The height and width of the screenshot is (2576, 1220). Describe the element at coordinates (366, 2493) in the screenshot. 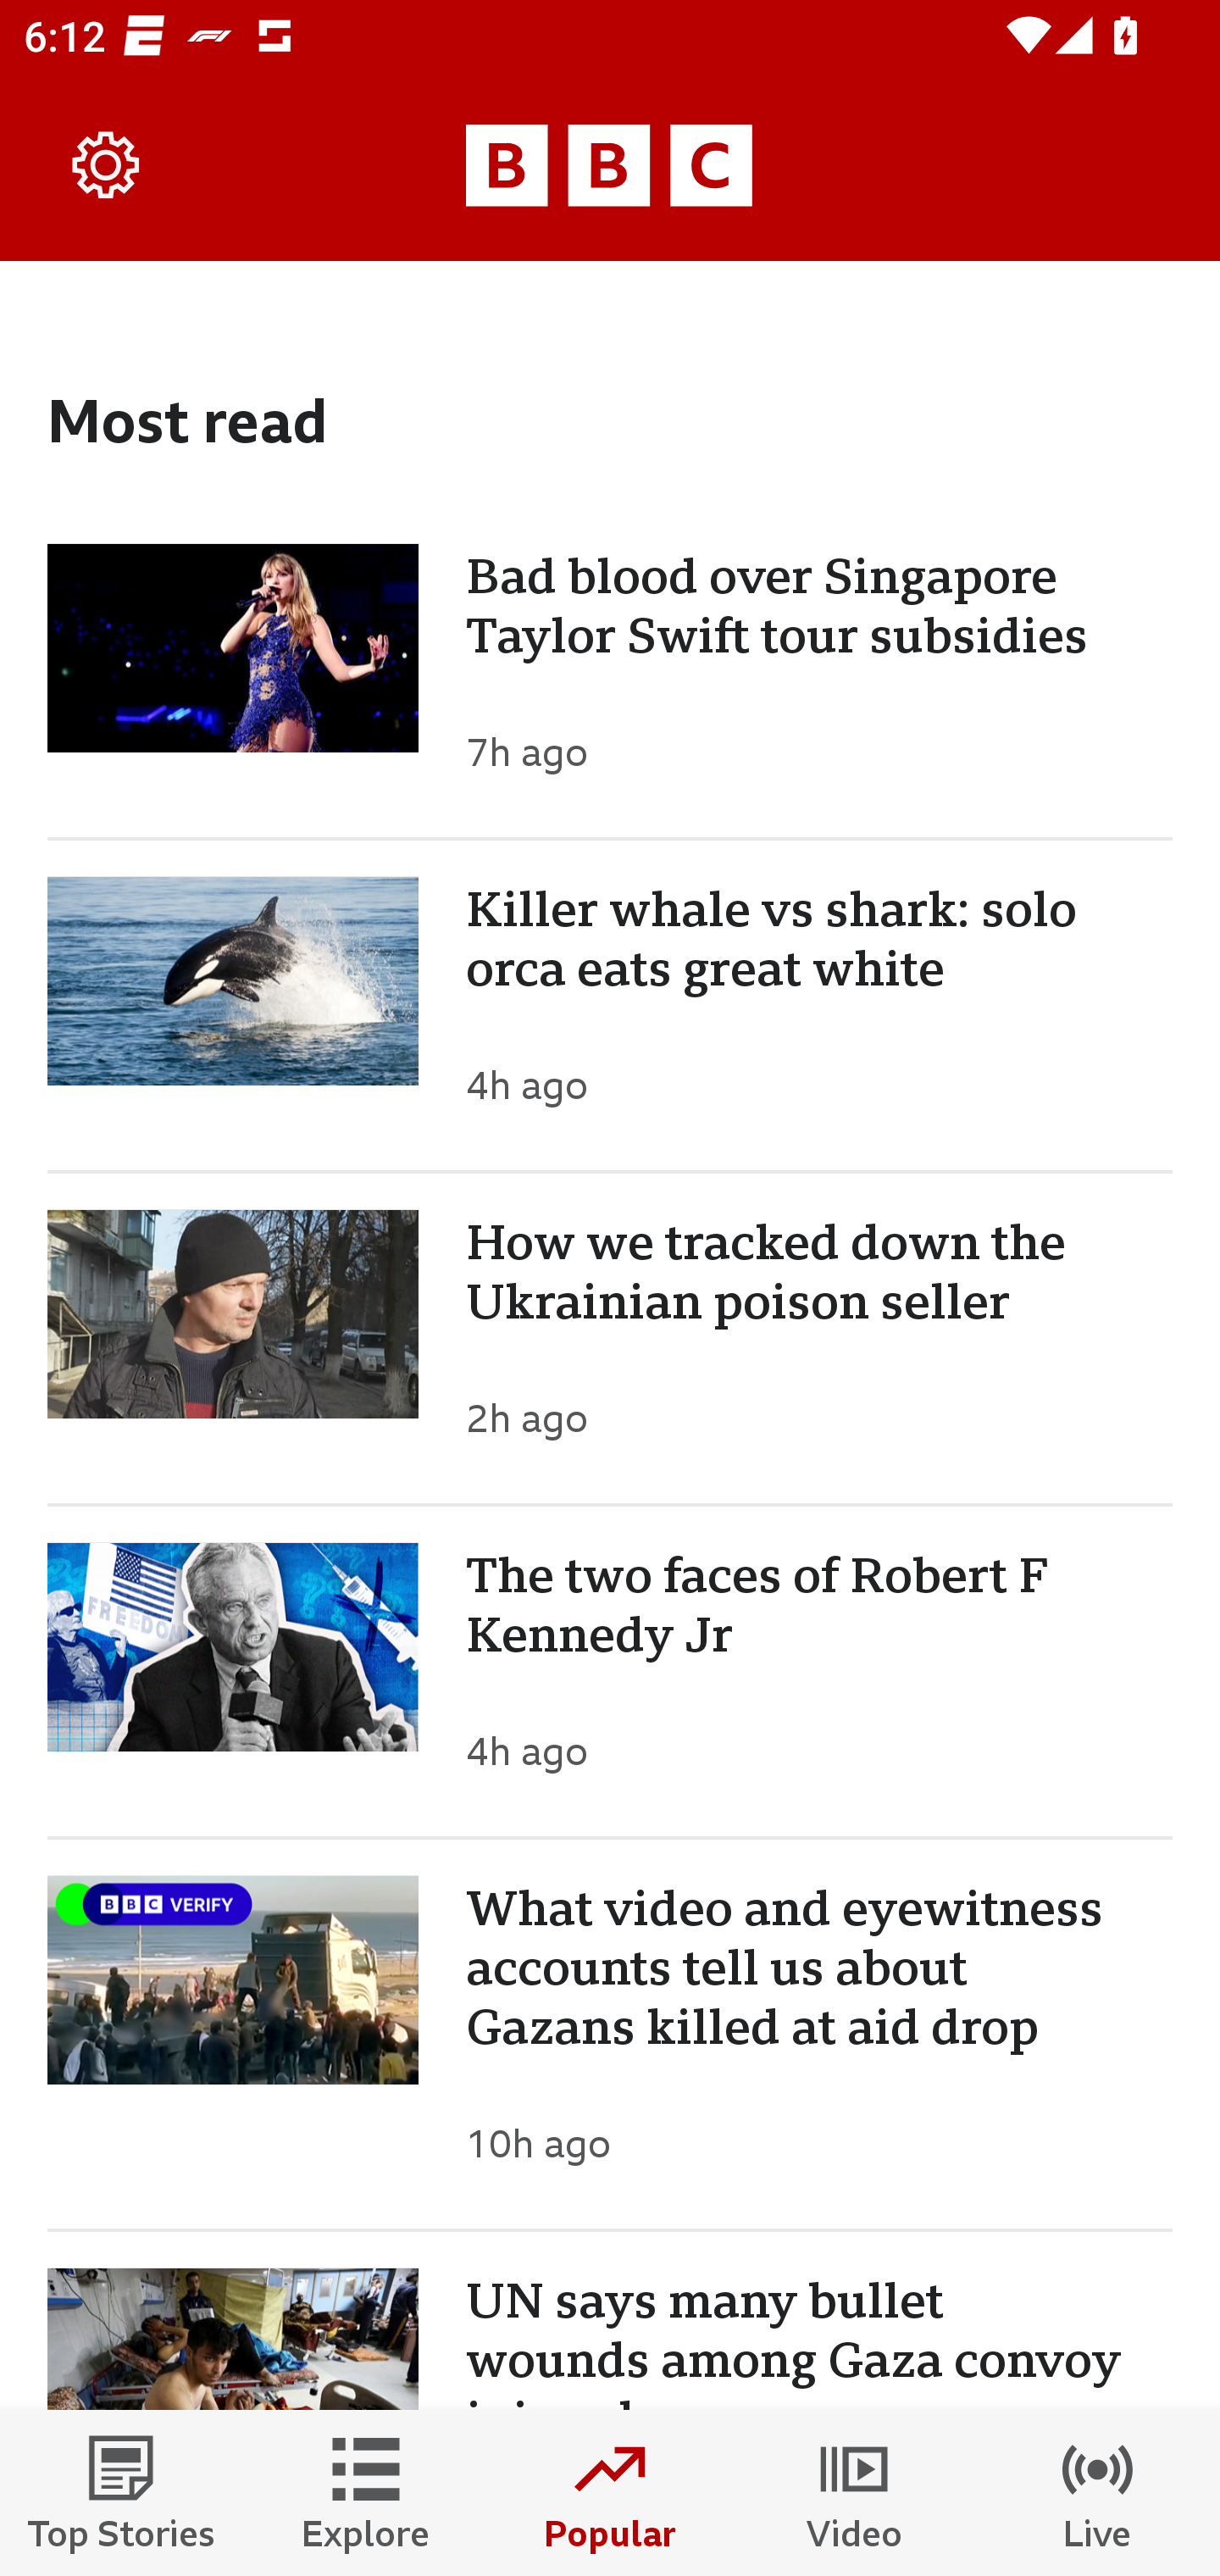

I see `Explore` at that location.